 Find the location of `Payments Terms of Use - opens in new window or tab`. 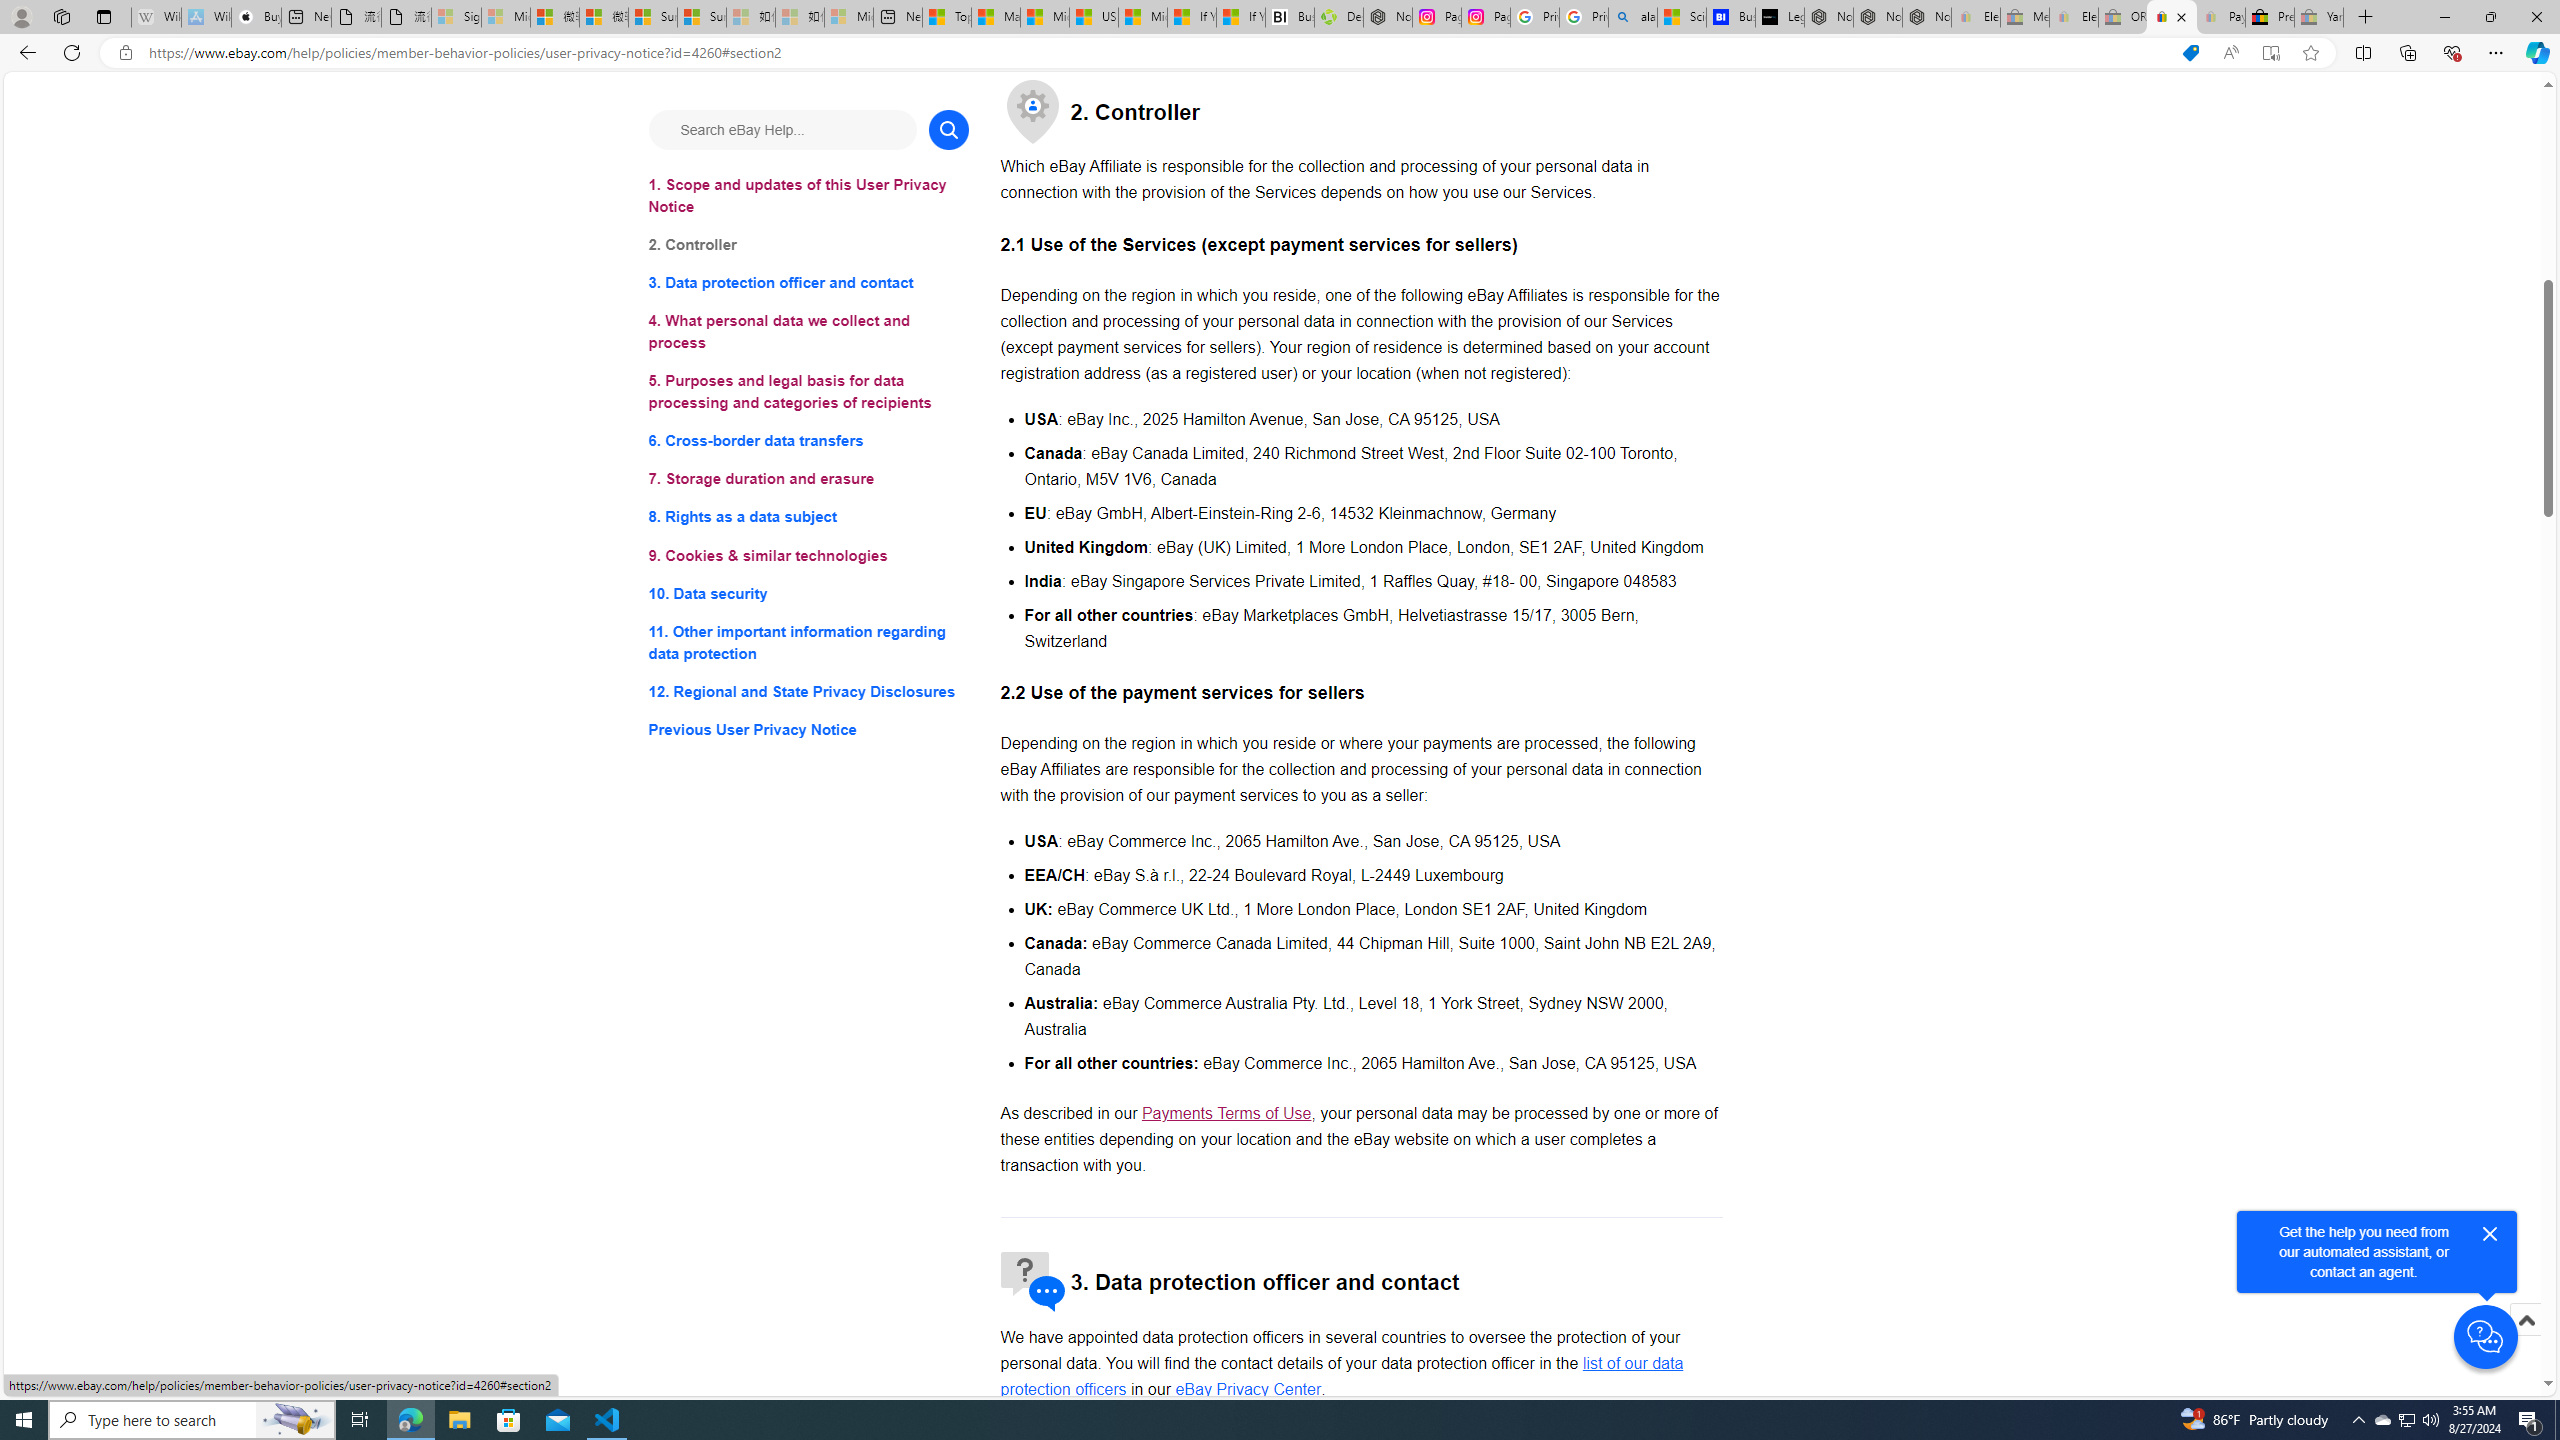

Payments Terms of Use - opens in new window or tab is located at coordinates (1226, 1114).